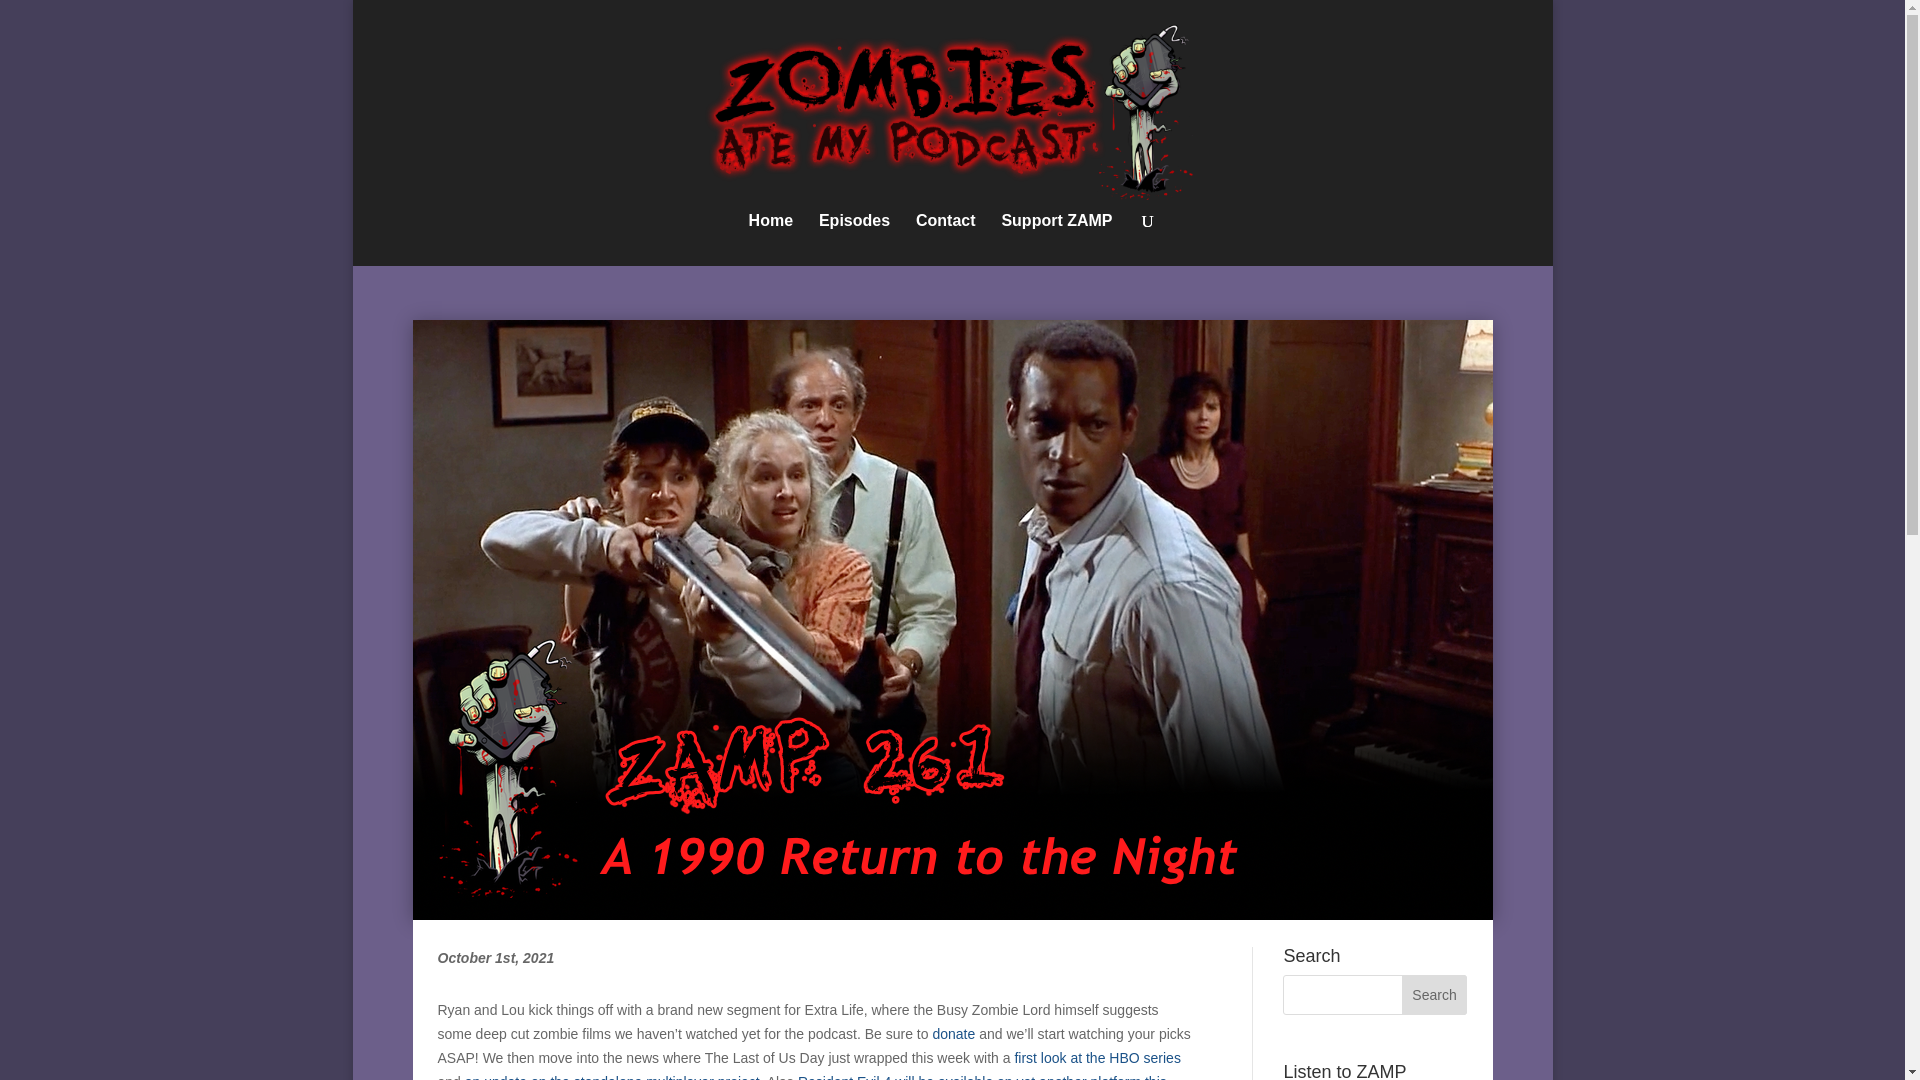  I want to click on Contact, so click(945, 239).